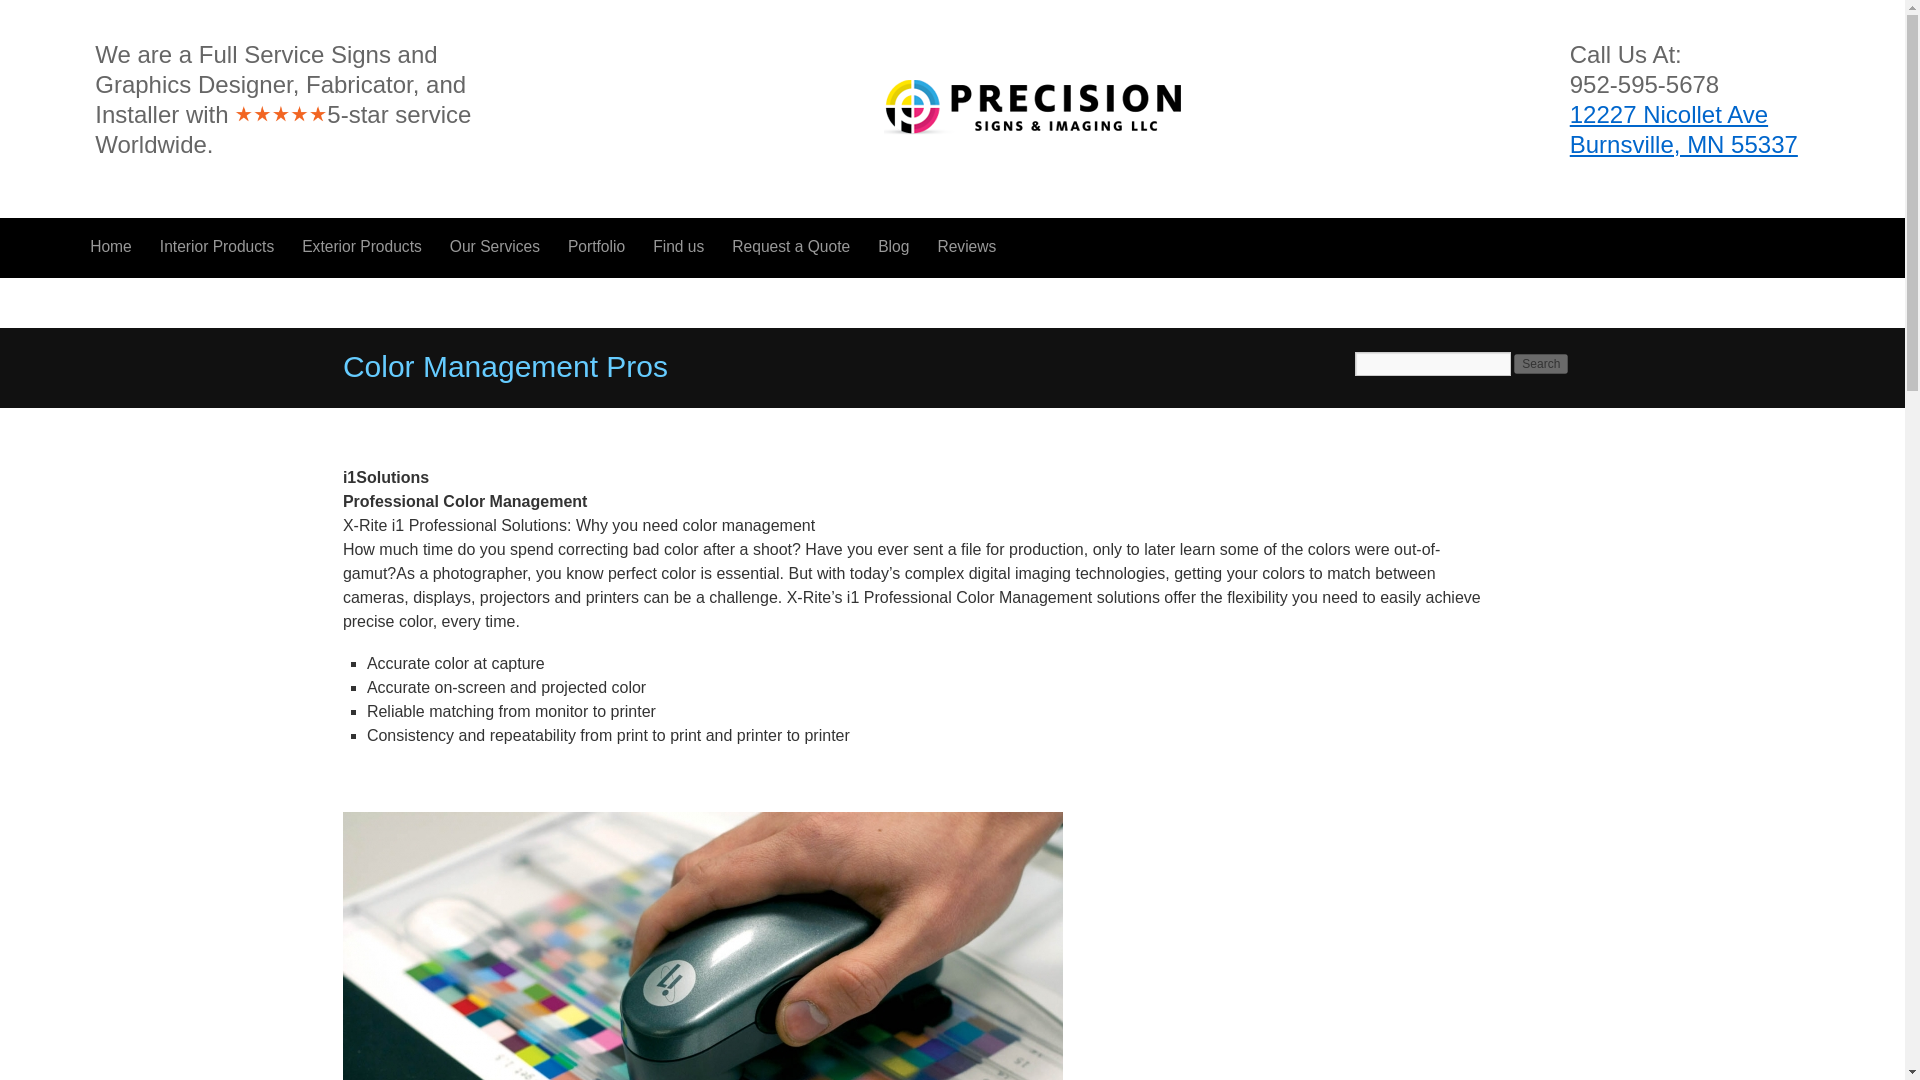 The height and width of the screenshot is (1080, 1920). What do you see at coordinates (110, 246) in the screenshot?
I see `Home` at bounding box center [110, 246].